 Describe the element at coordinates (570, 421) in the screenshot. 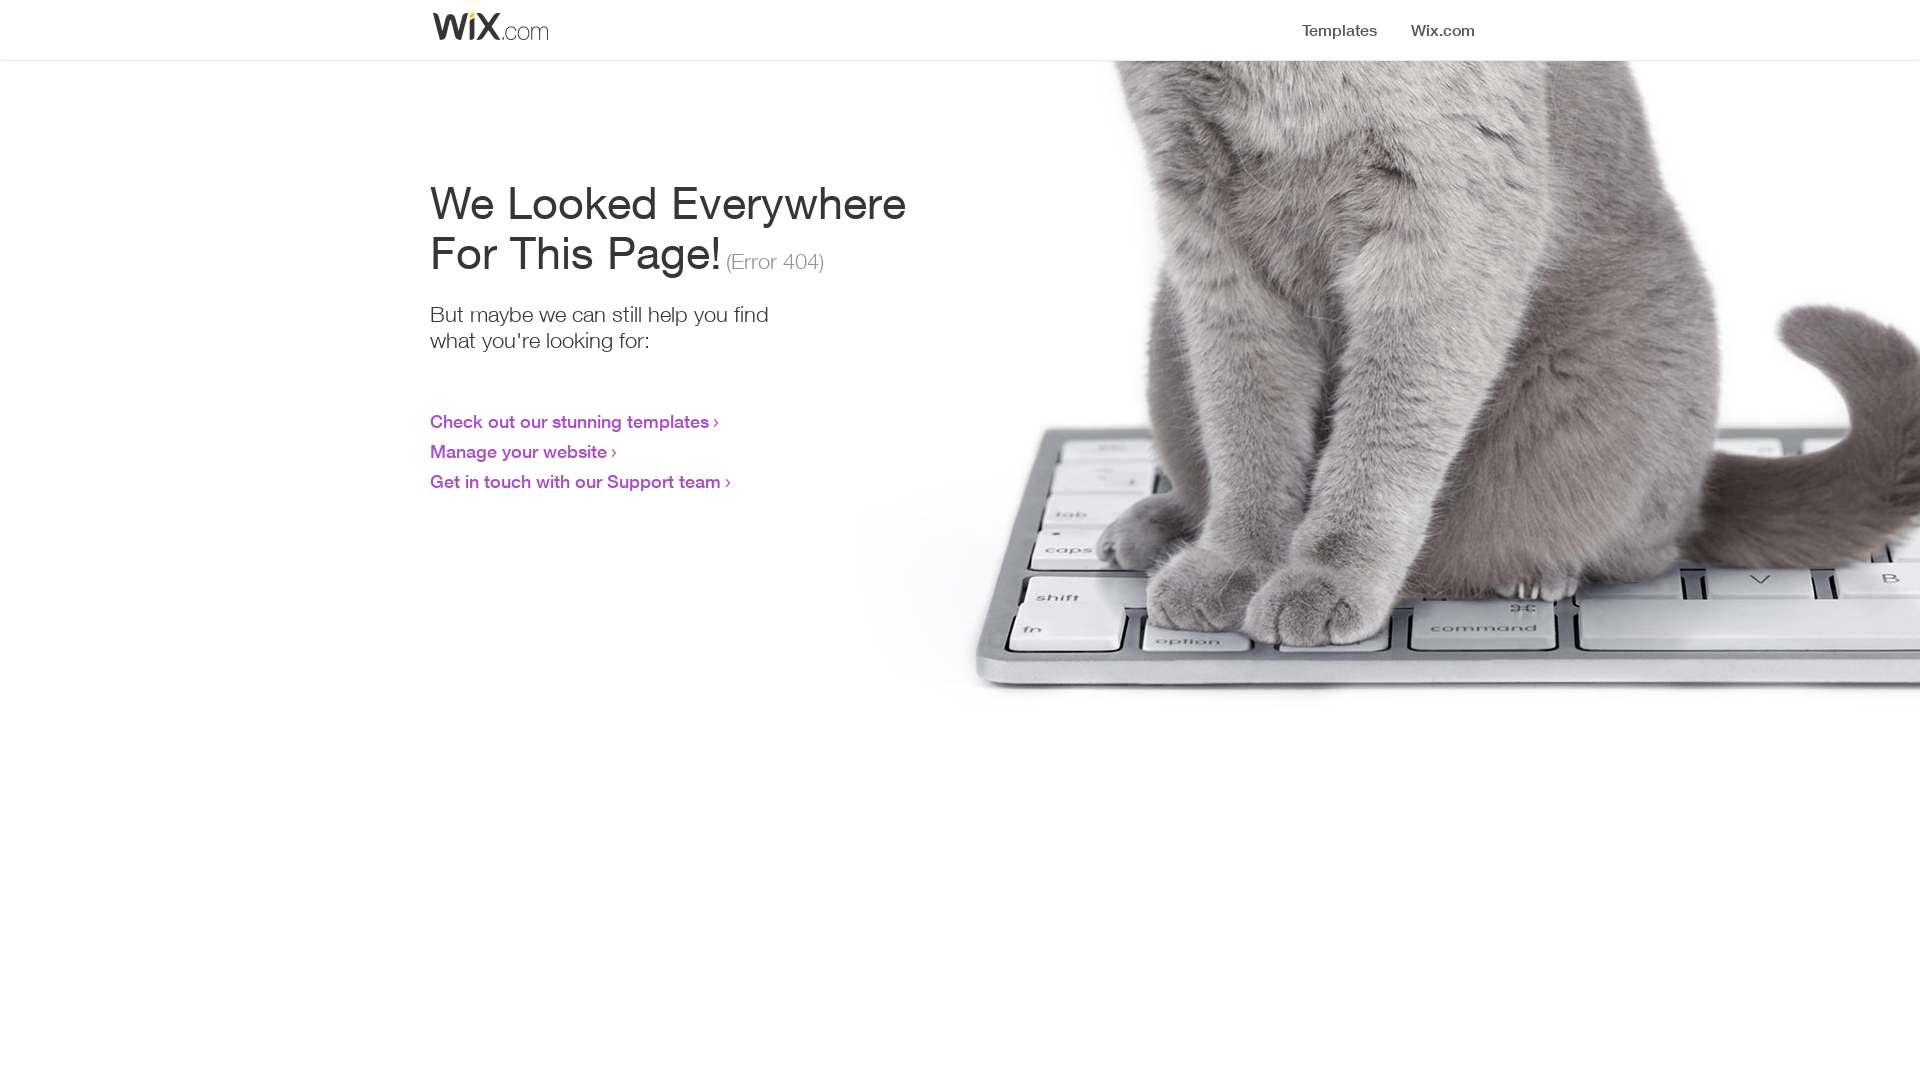

I see `Check out our stunning templates` at that location.